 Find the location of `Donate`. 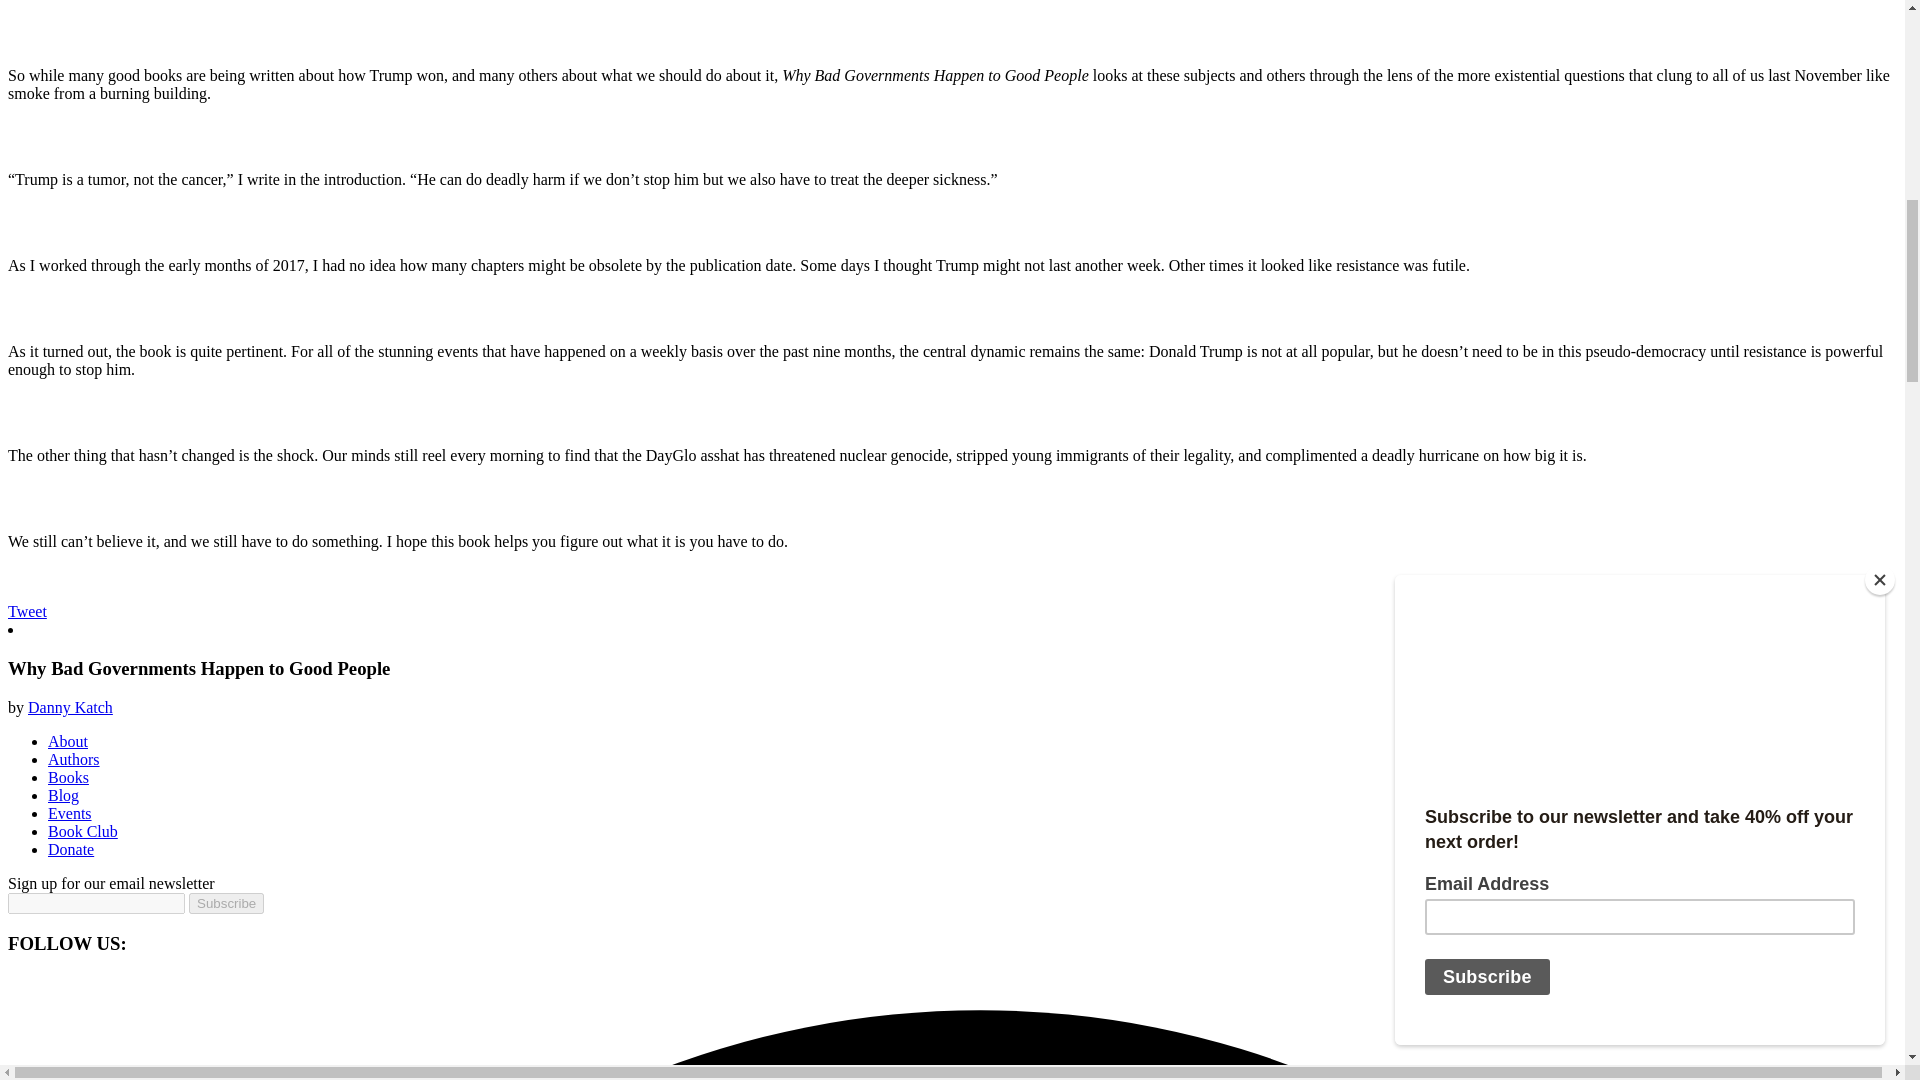

Donate is located at coordinates (71, 849).